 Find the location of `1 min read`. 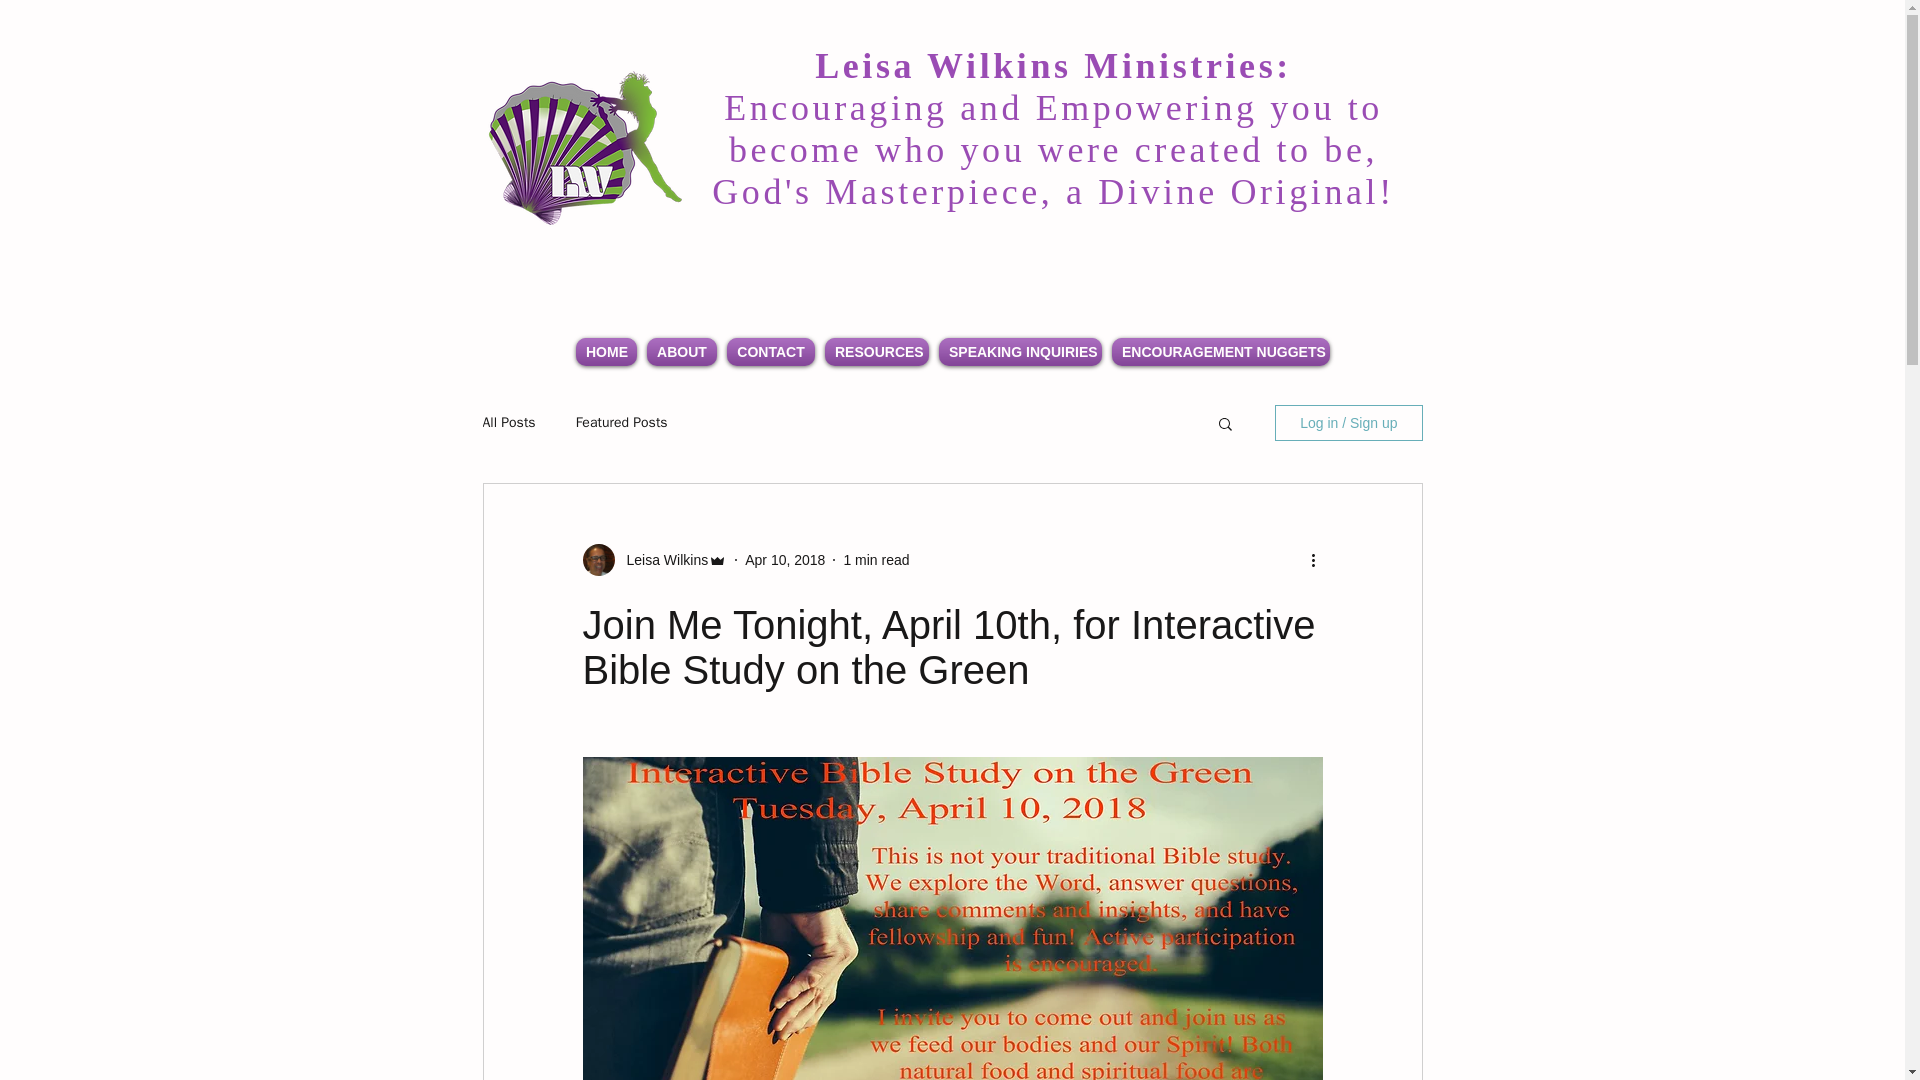

1 min read is located at coordinates (875, 560).